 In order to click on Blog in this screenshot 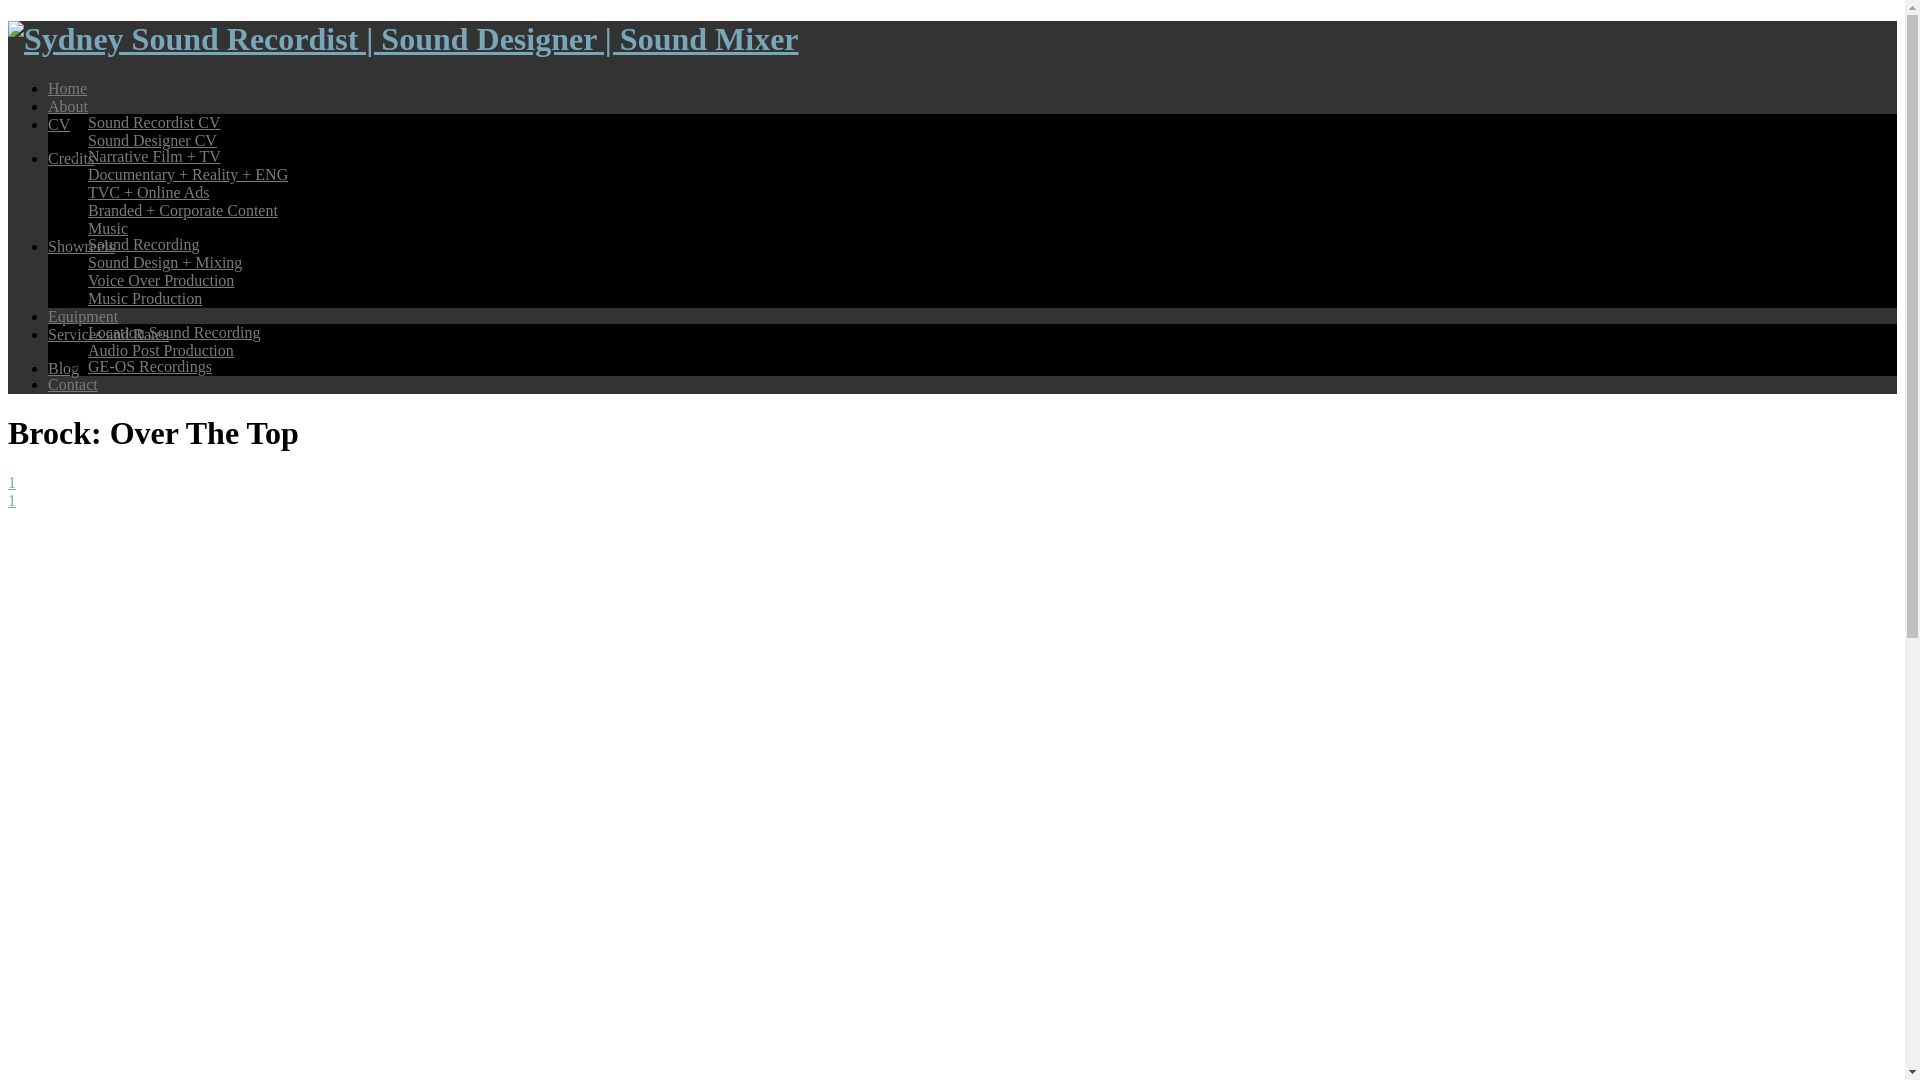, I will do `click(63, 368)`.